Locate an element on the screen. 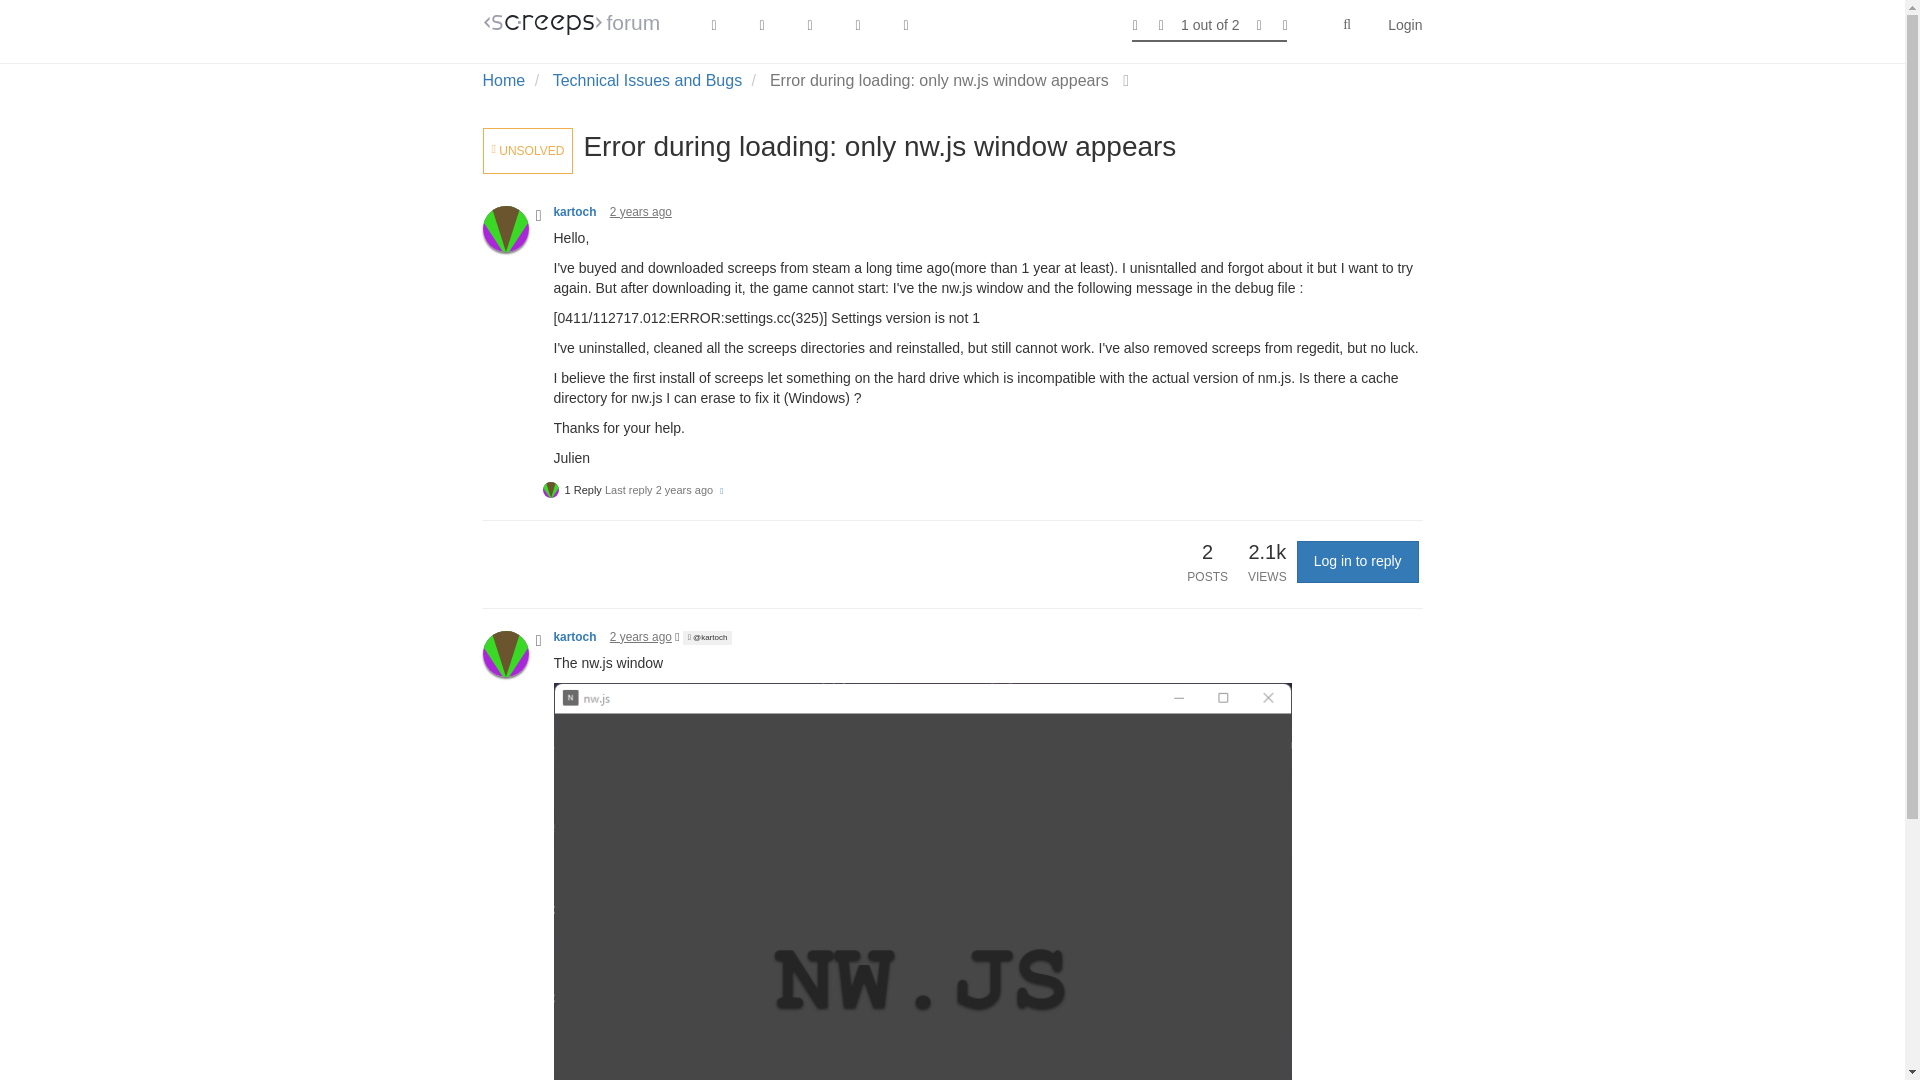 The height and width of the screenshot is (1080, 1920). 13 Apr 2022, 01:29 is located at coordinates (641, 212).